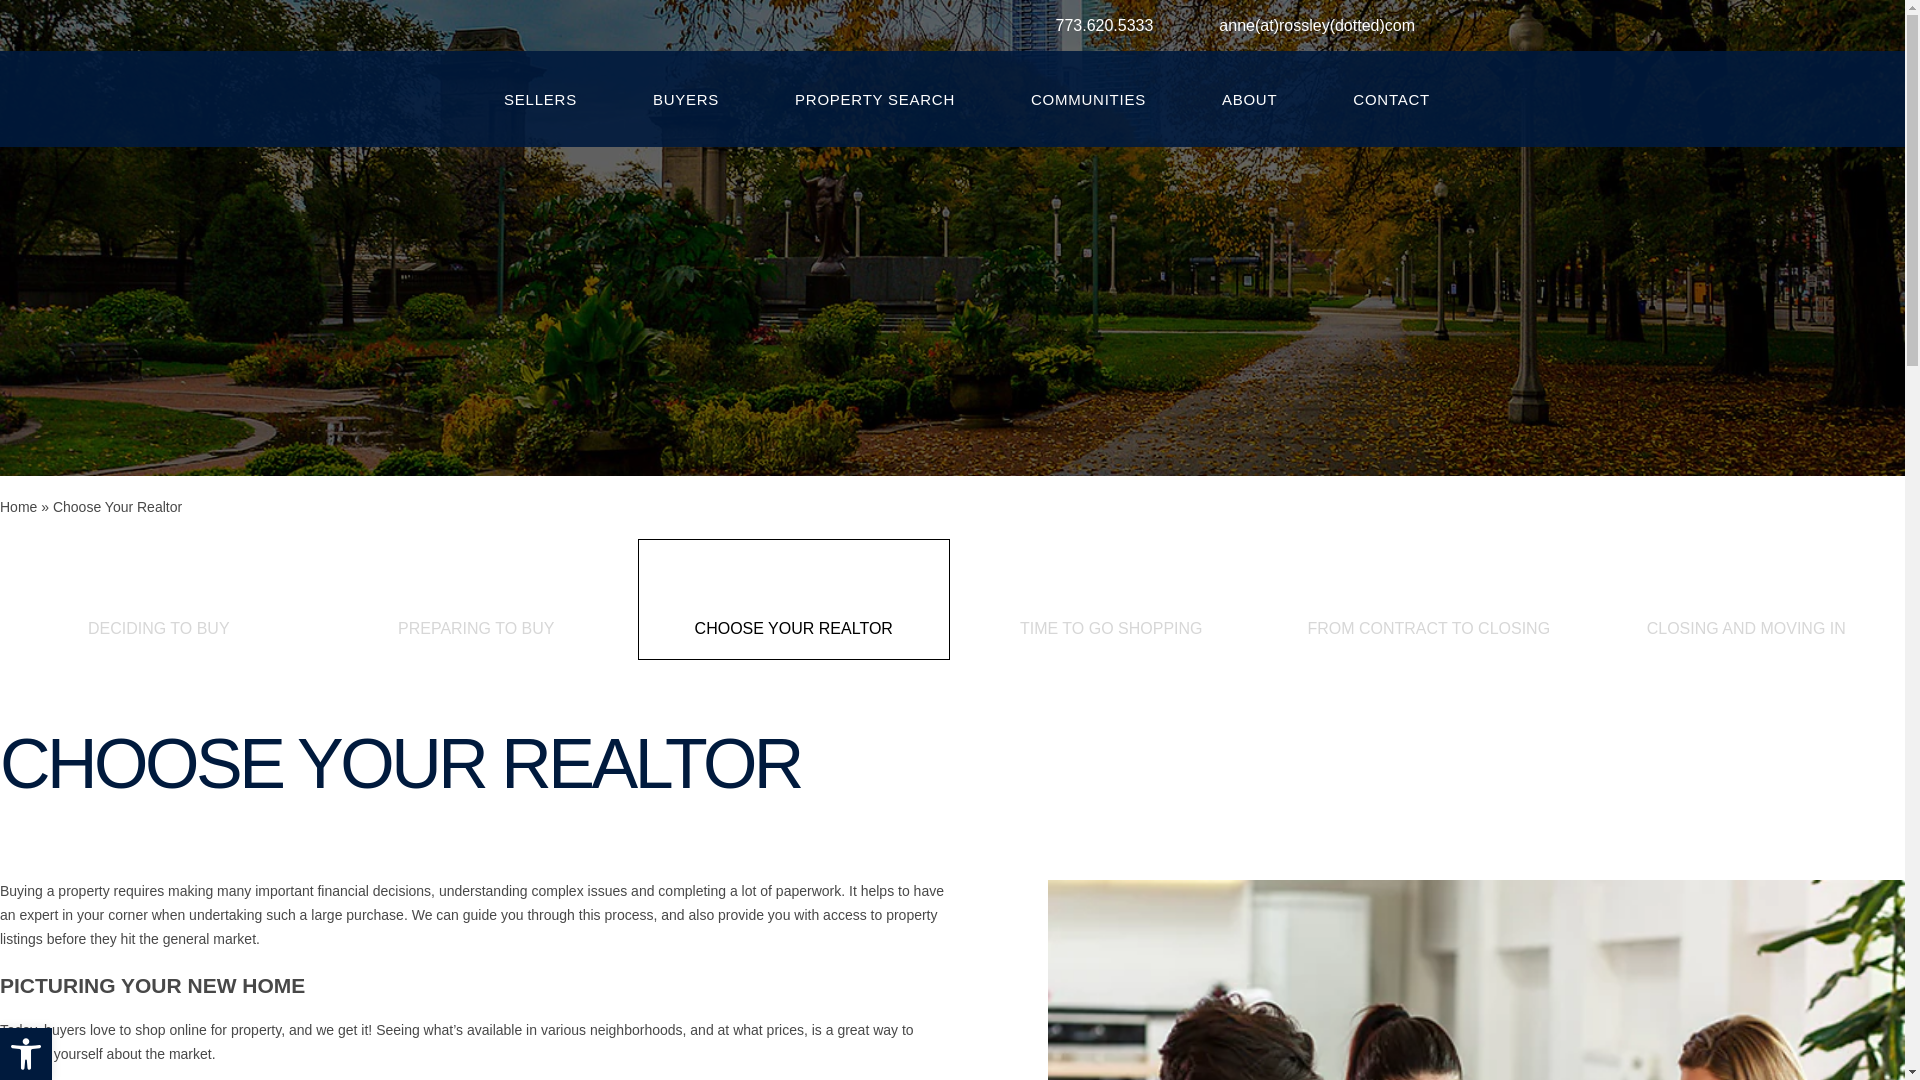 The width and height of the screenshot is (1920, 1080). What do you see at coordinates (1104, 26) in the screenshot?
I see `773.620.5333` at bounding box center [1104, 26].